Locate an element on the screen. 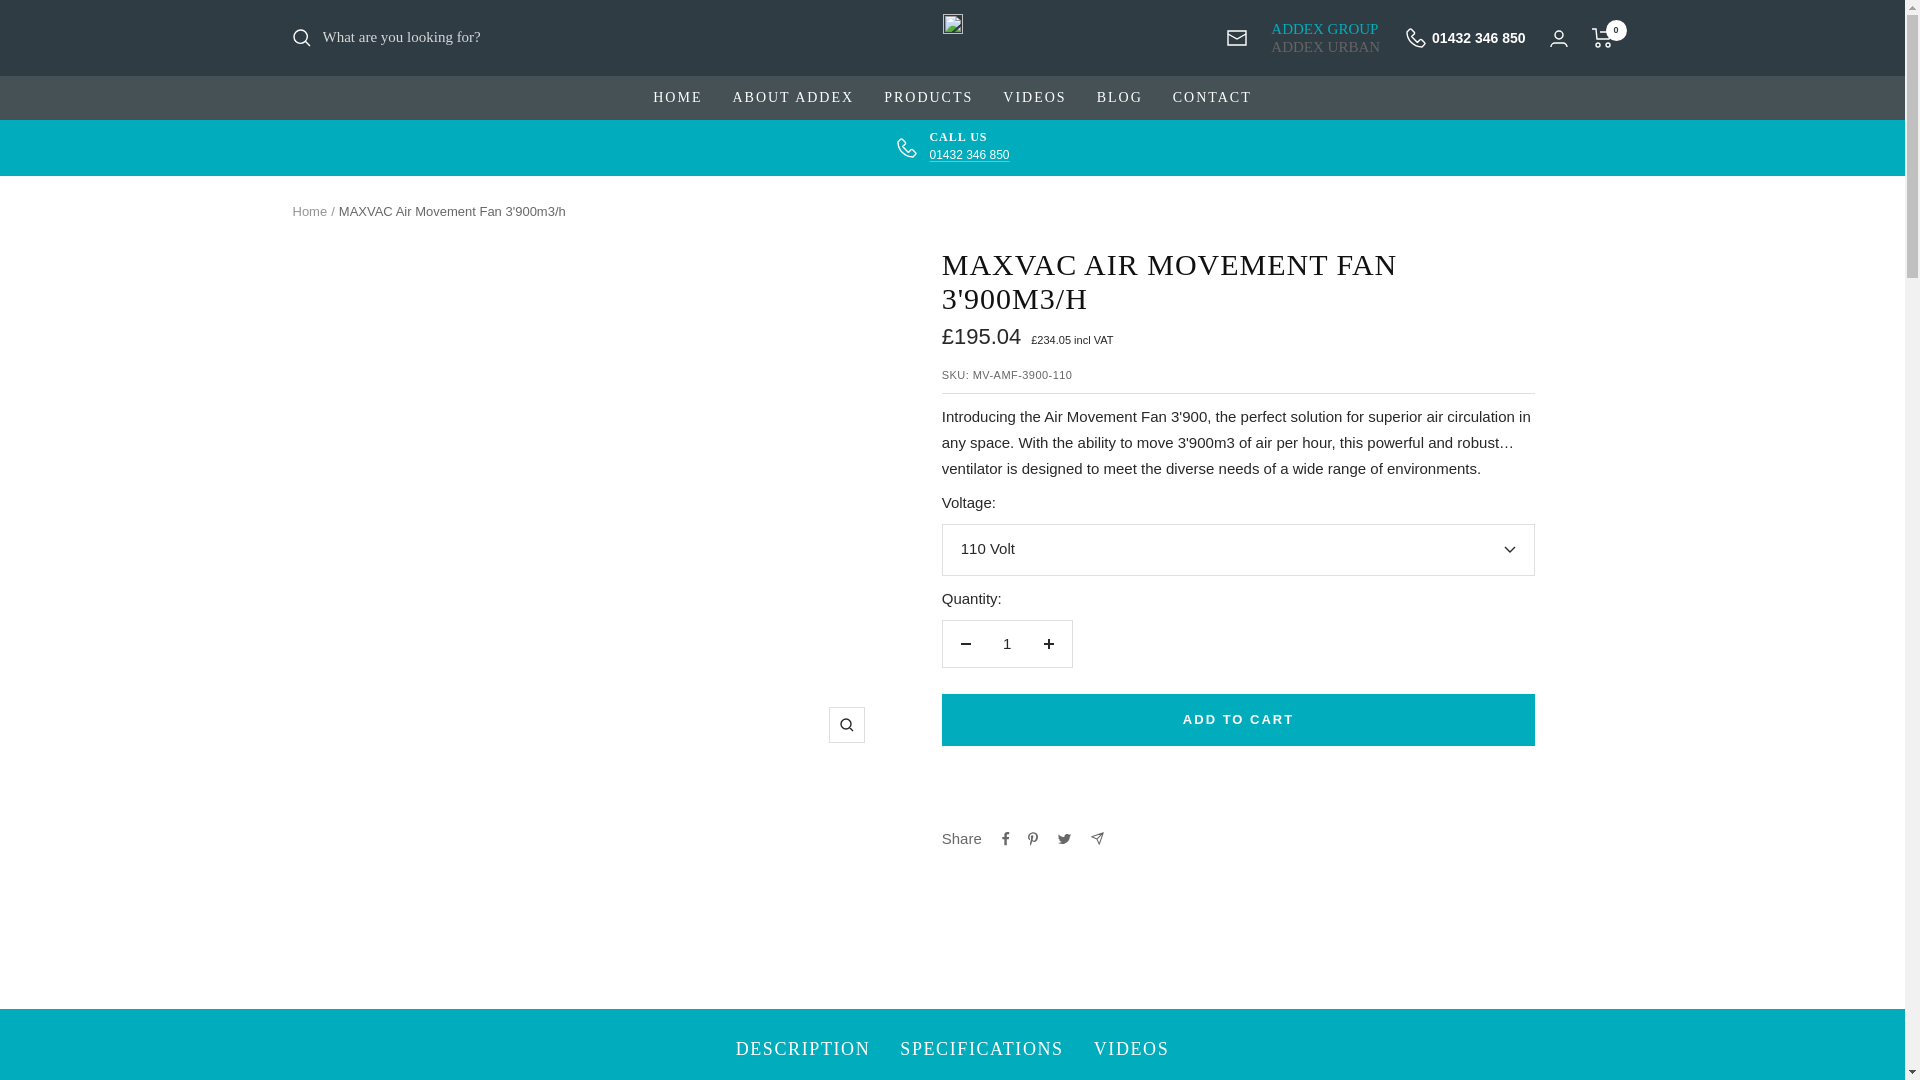 The image size is (1920, 1080). HOME is located at coordinates (676, 97).